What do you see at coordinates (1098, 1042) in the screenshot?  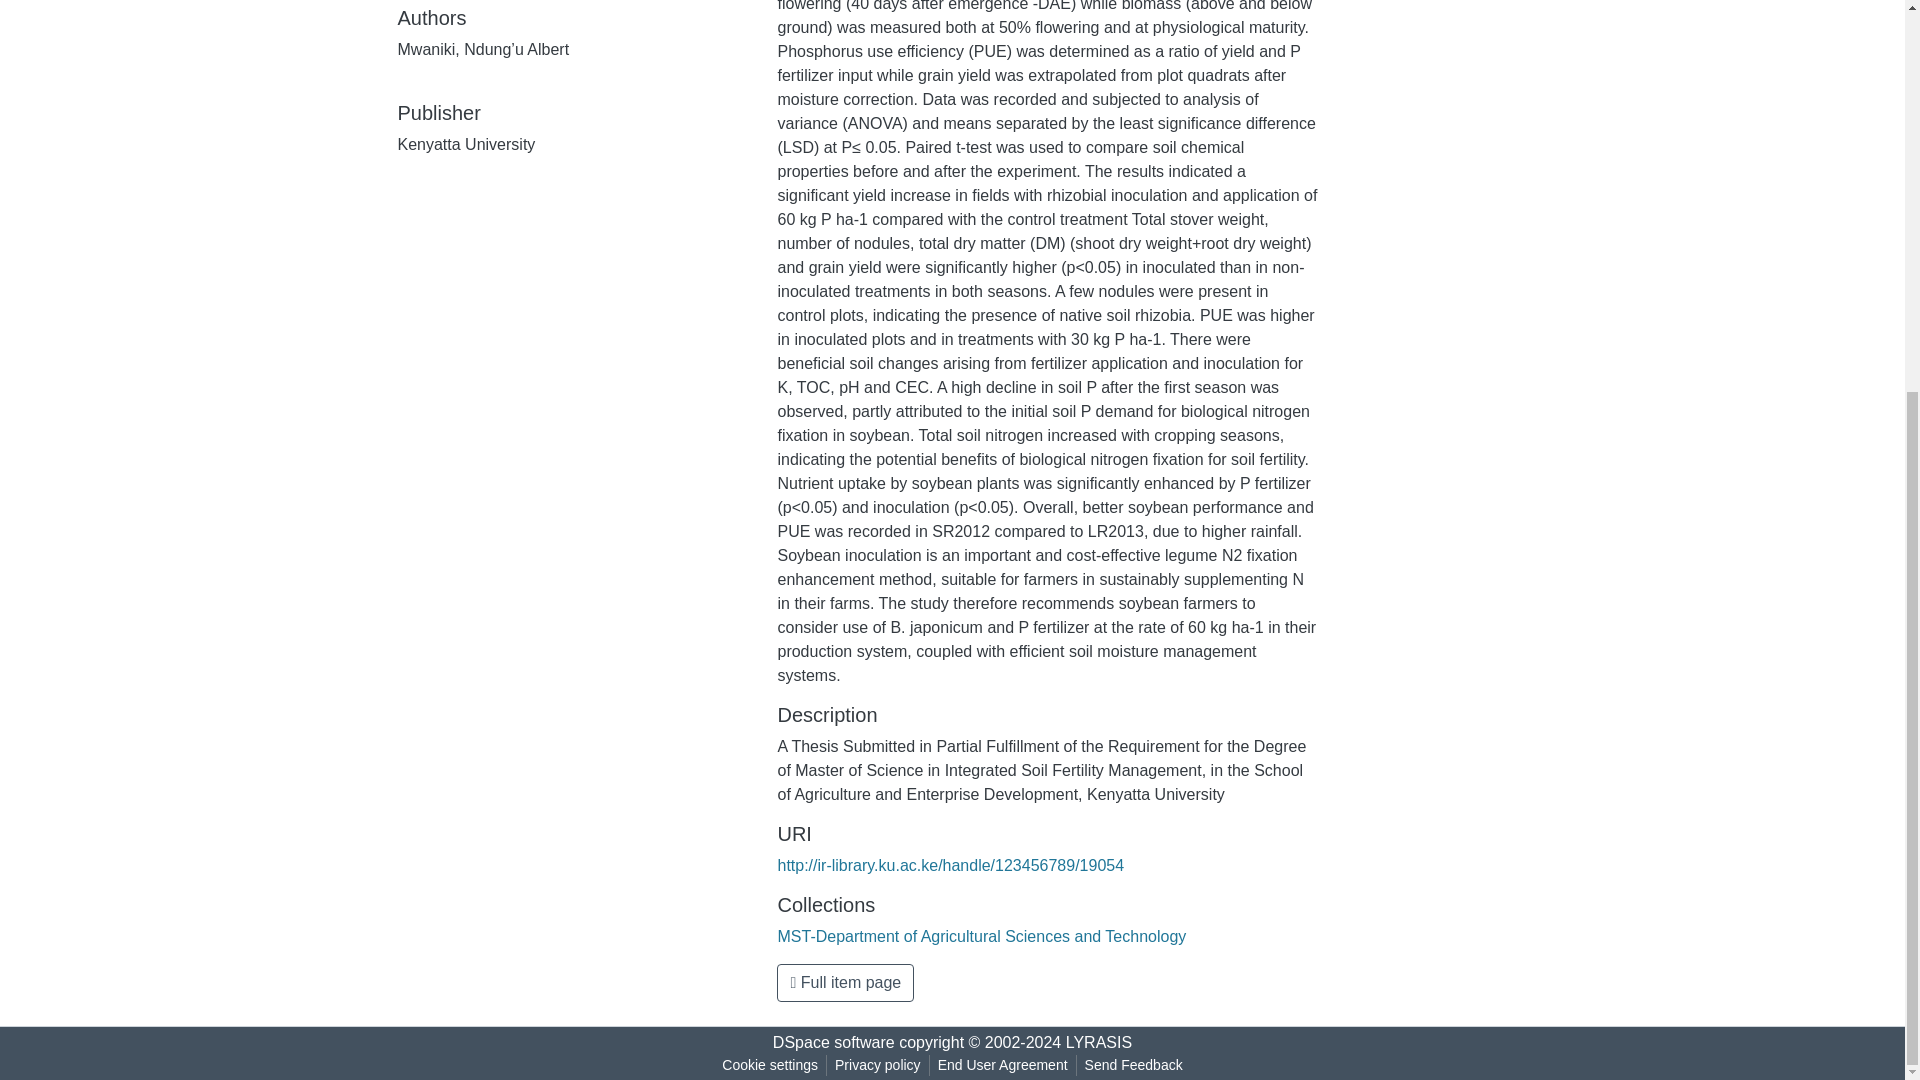 I see `LYRASIS` at bounding box center [1098, 1042].